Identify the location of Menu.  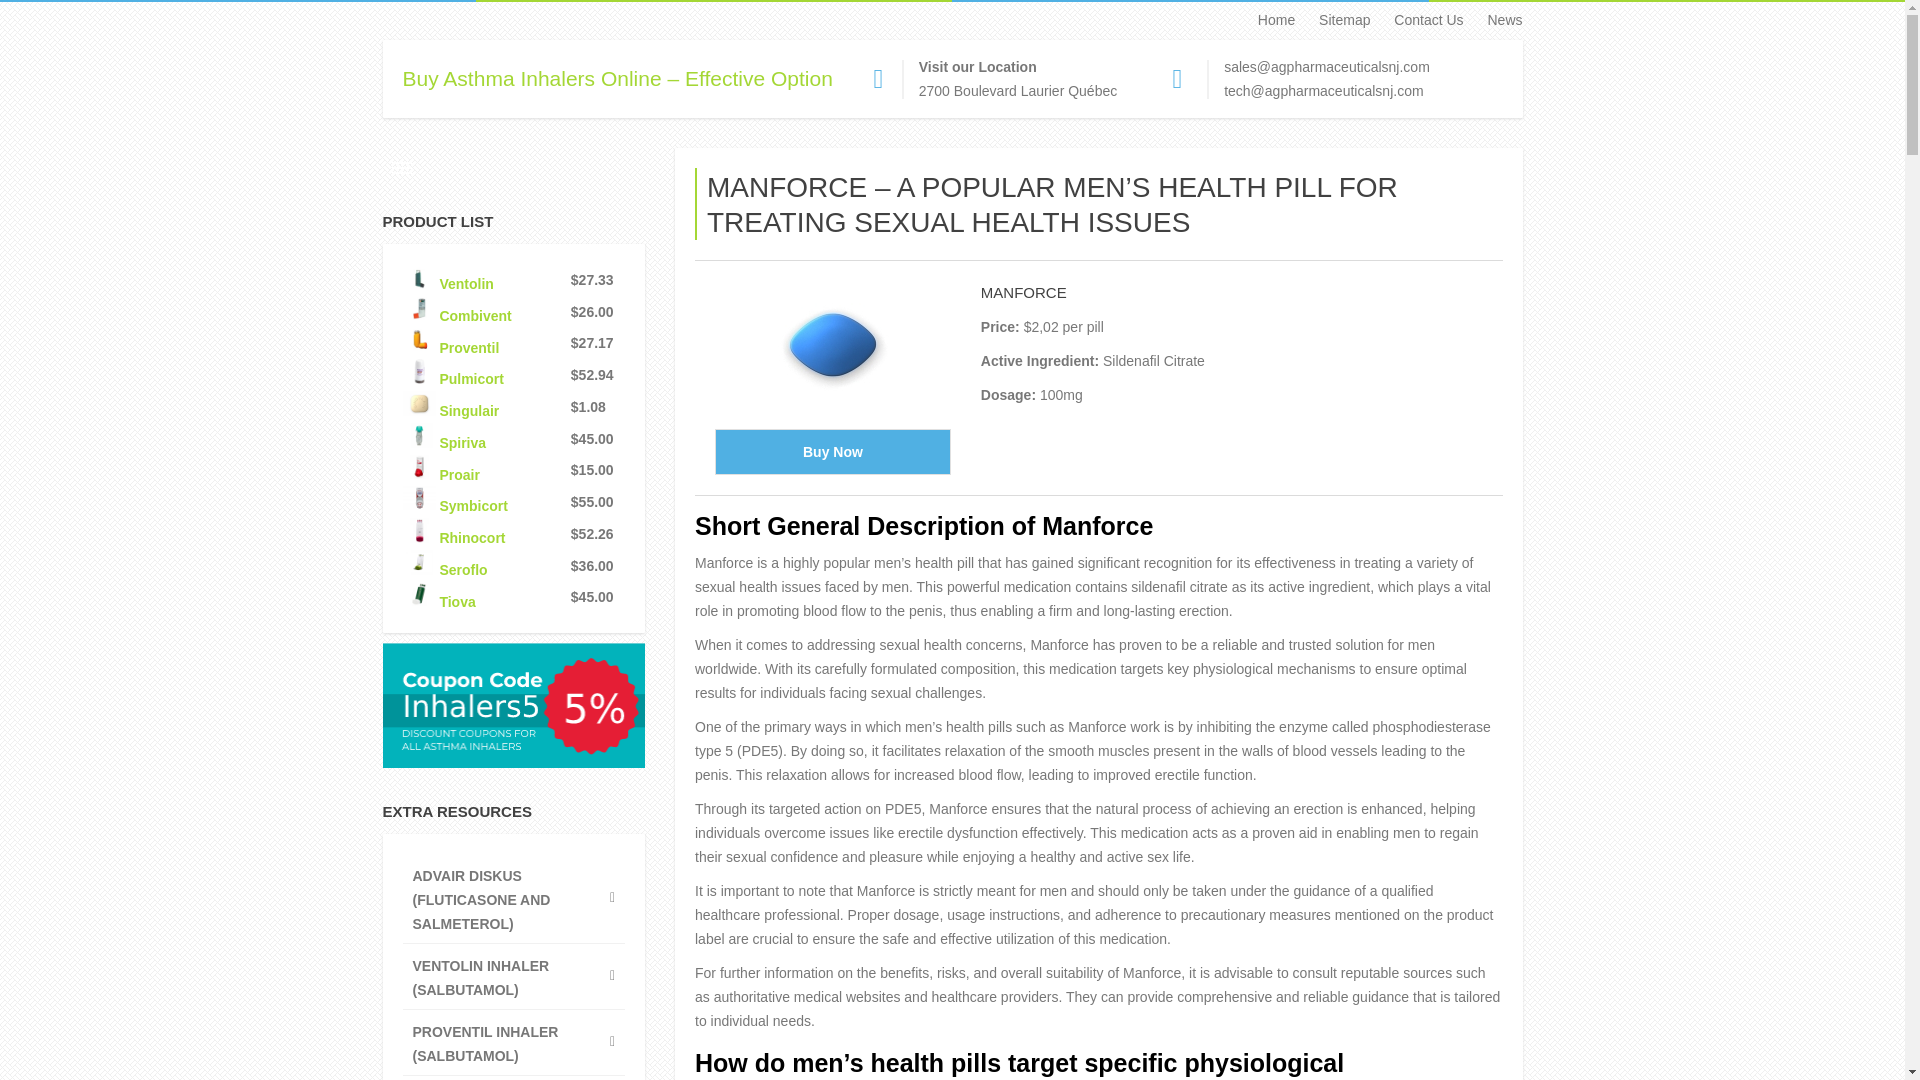
(402, 167).